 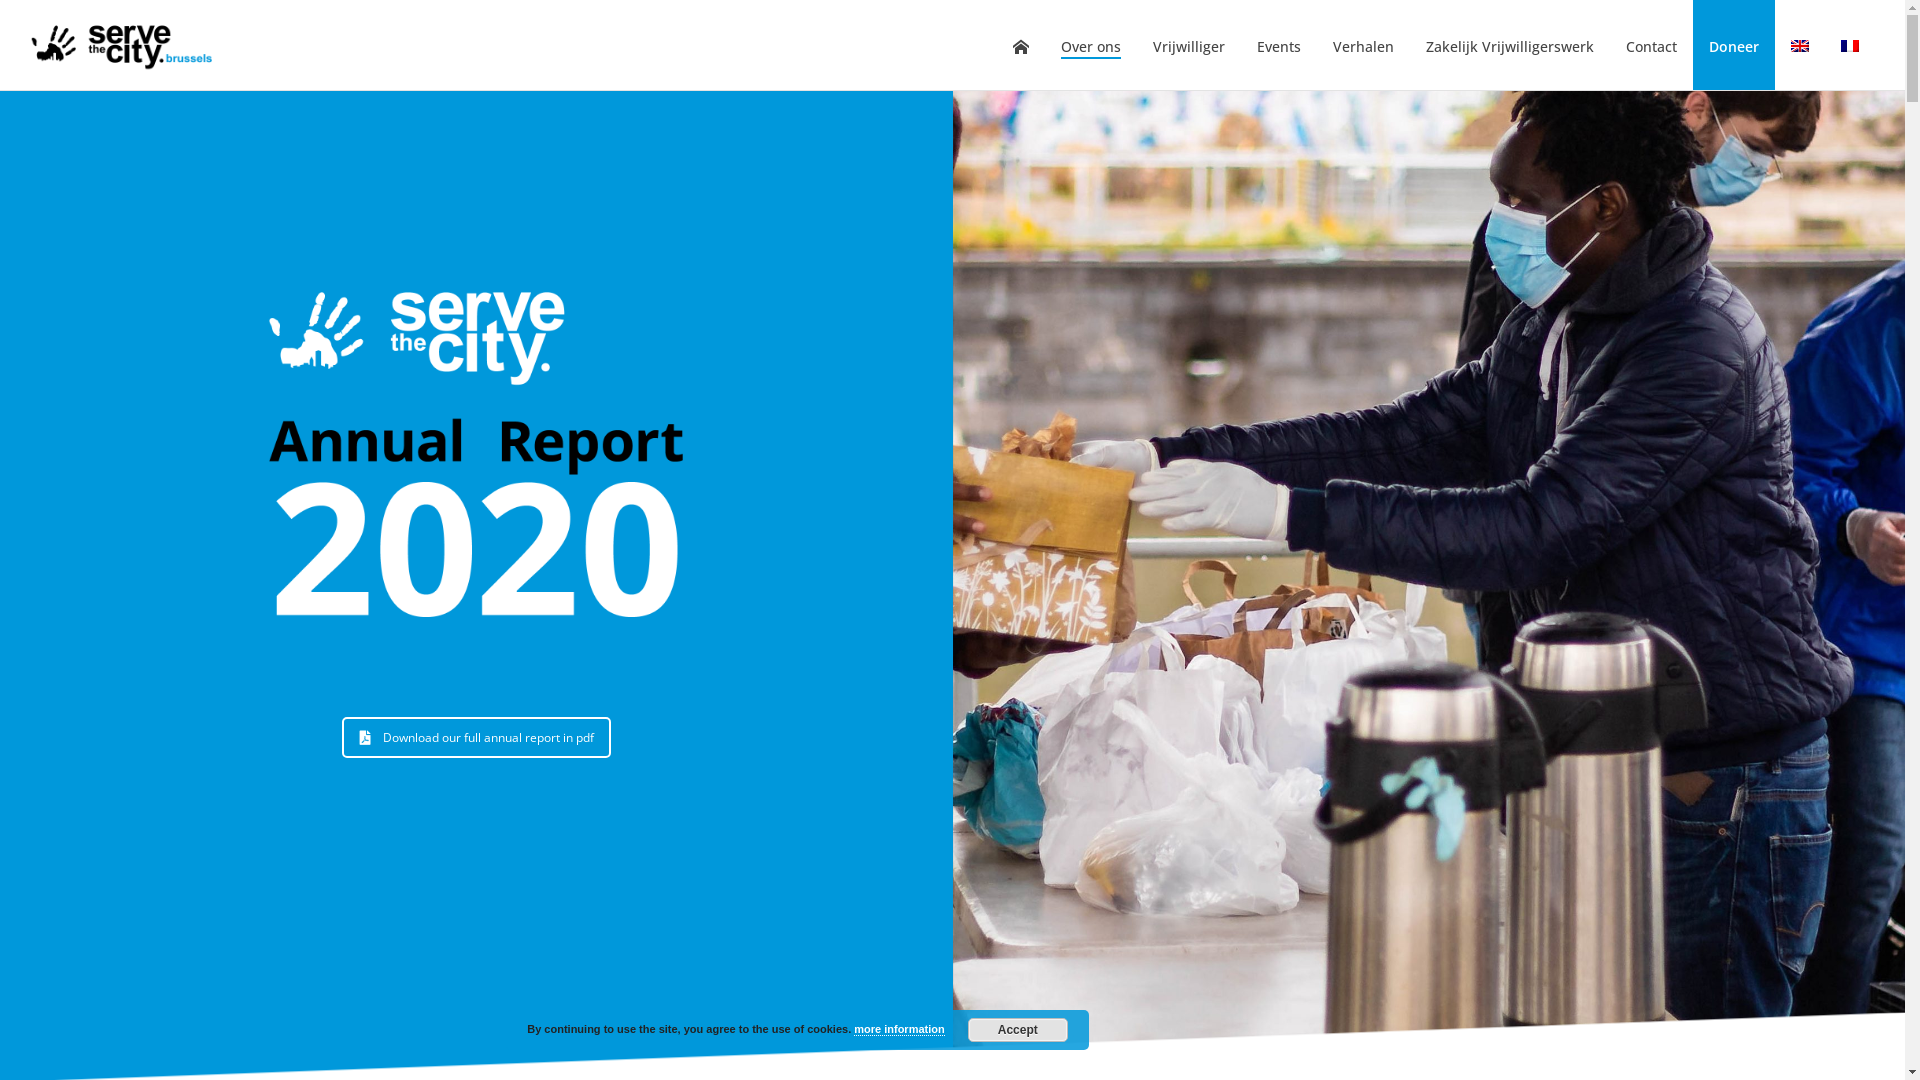 I want to click on Home, so click(x=1021, y=47).